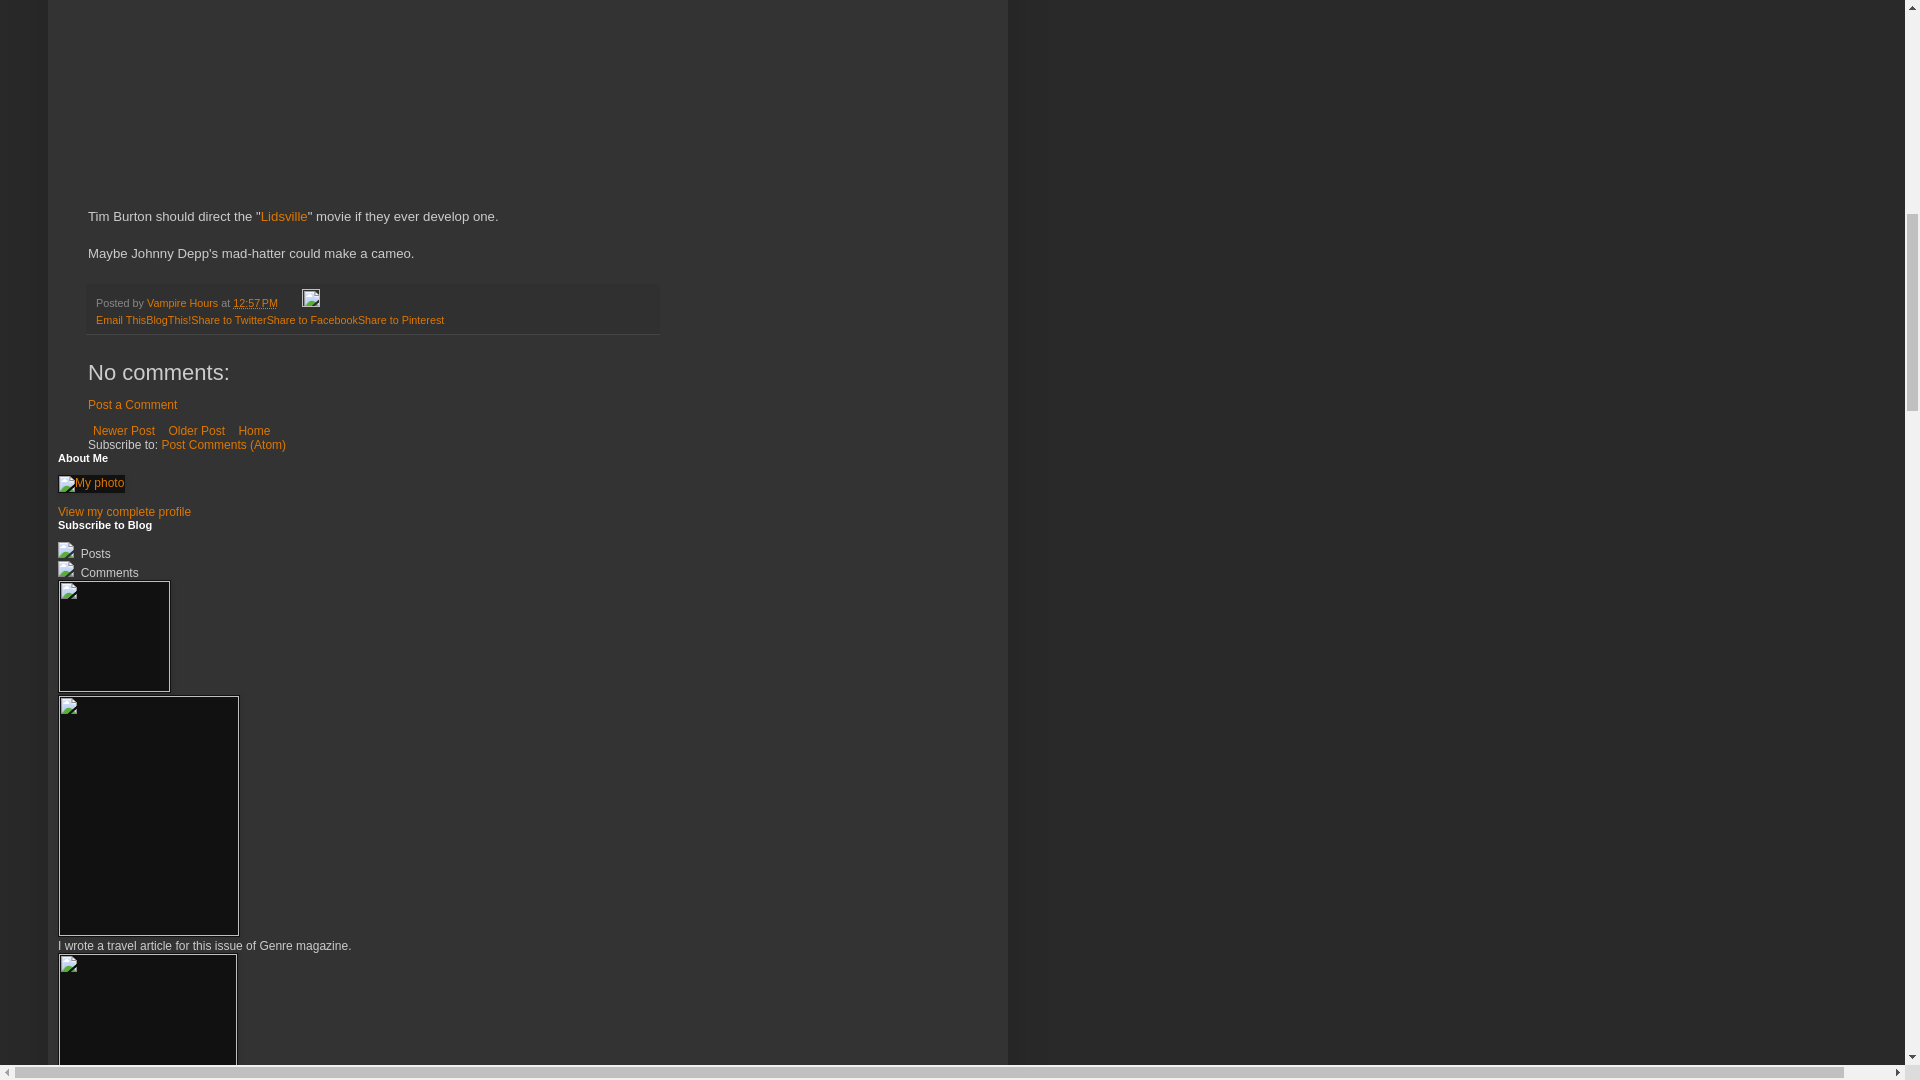  Describe the element at coordinates (312, 320) in the screenshot. I see `Share to Facebook` at that location.